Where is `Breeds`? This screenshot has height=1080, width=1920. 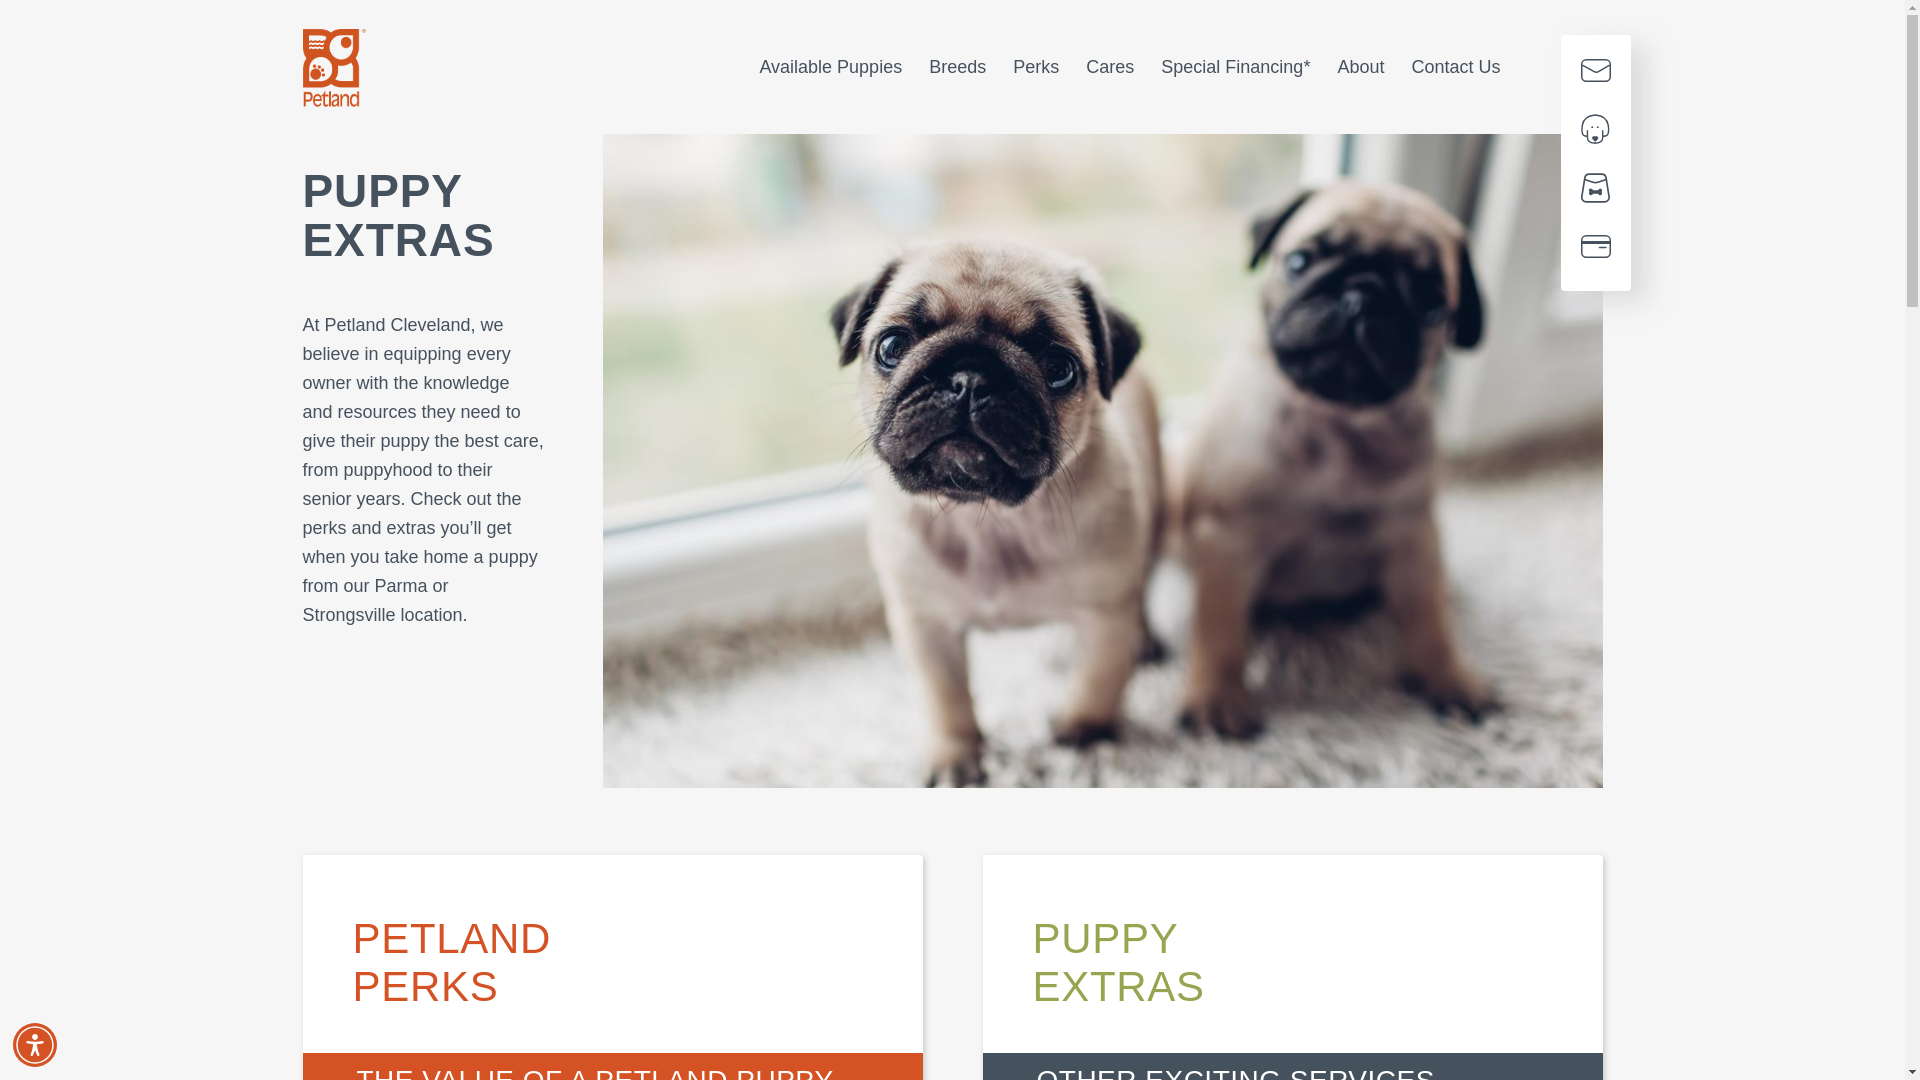
Breeds is located at coordinates (958, 67).